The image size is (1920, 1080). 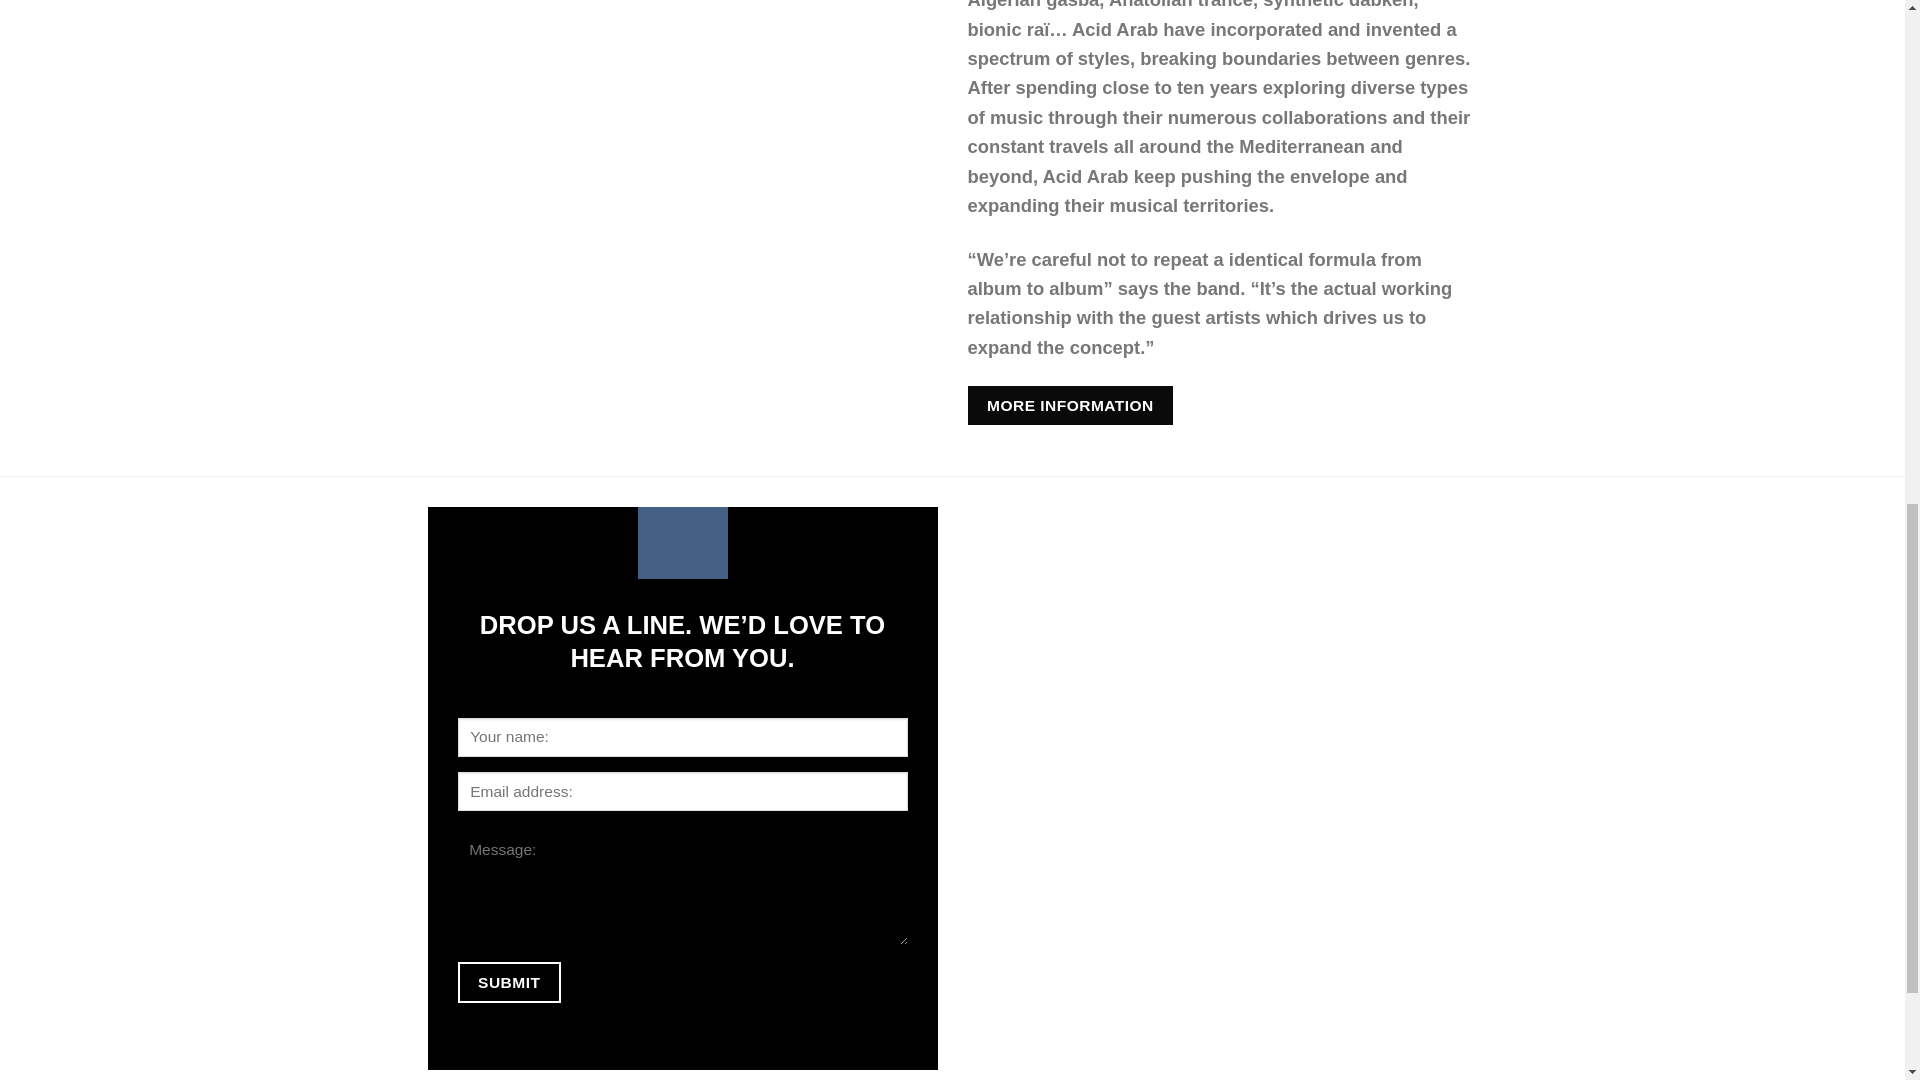 I want to click on MORE INFORMATION, so click(x=1070, y=405).